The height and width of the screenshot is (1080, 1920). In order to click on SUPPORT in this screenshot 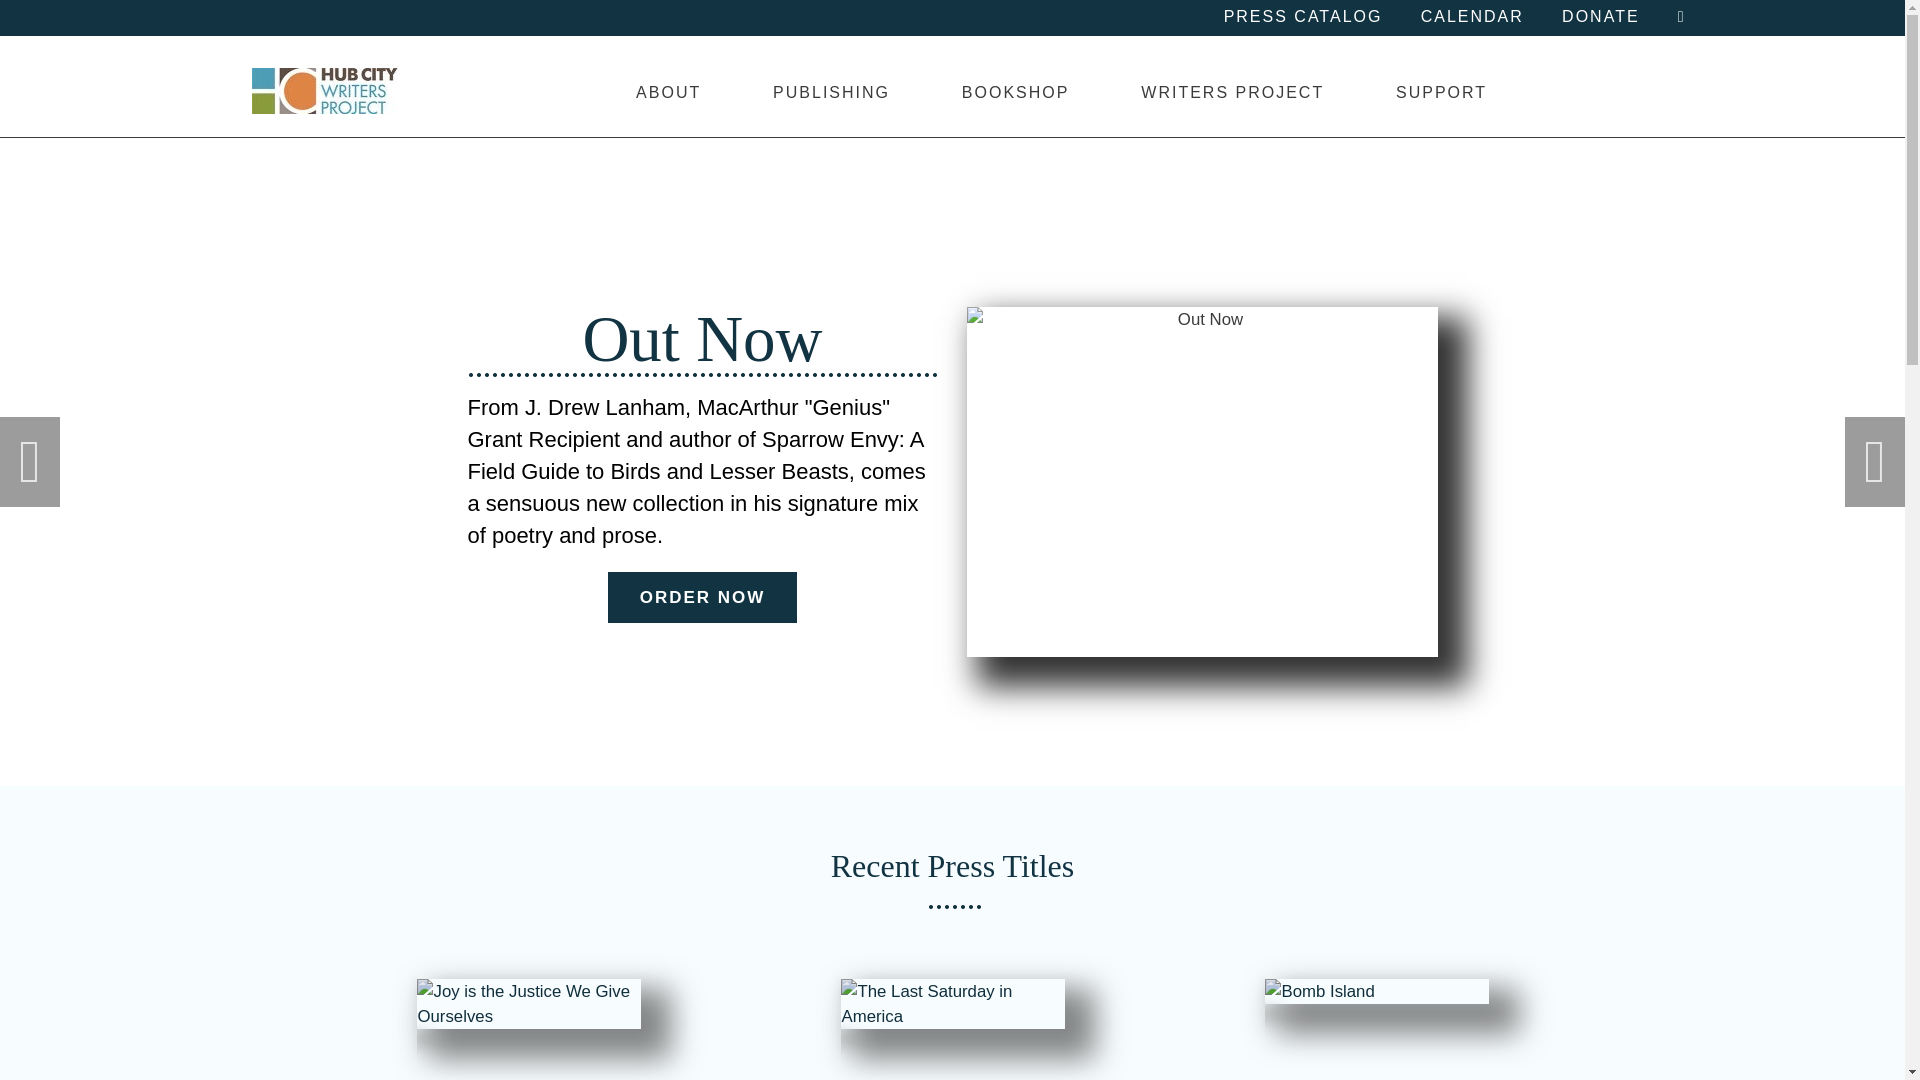, I will do `click(1440, 92)`.